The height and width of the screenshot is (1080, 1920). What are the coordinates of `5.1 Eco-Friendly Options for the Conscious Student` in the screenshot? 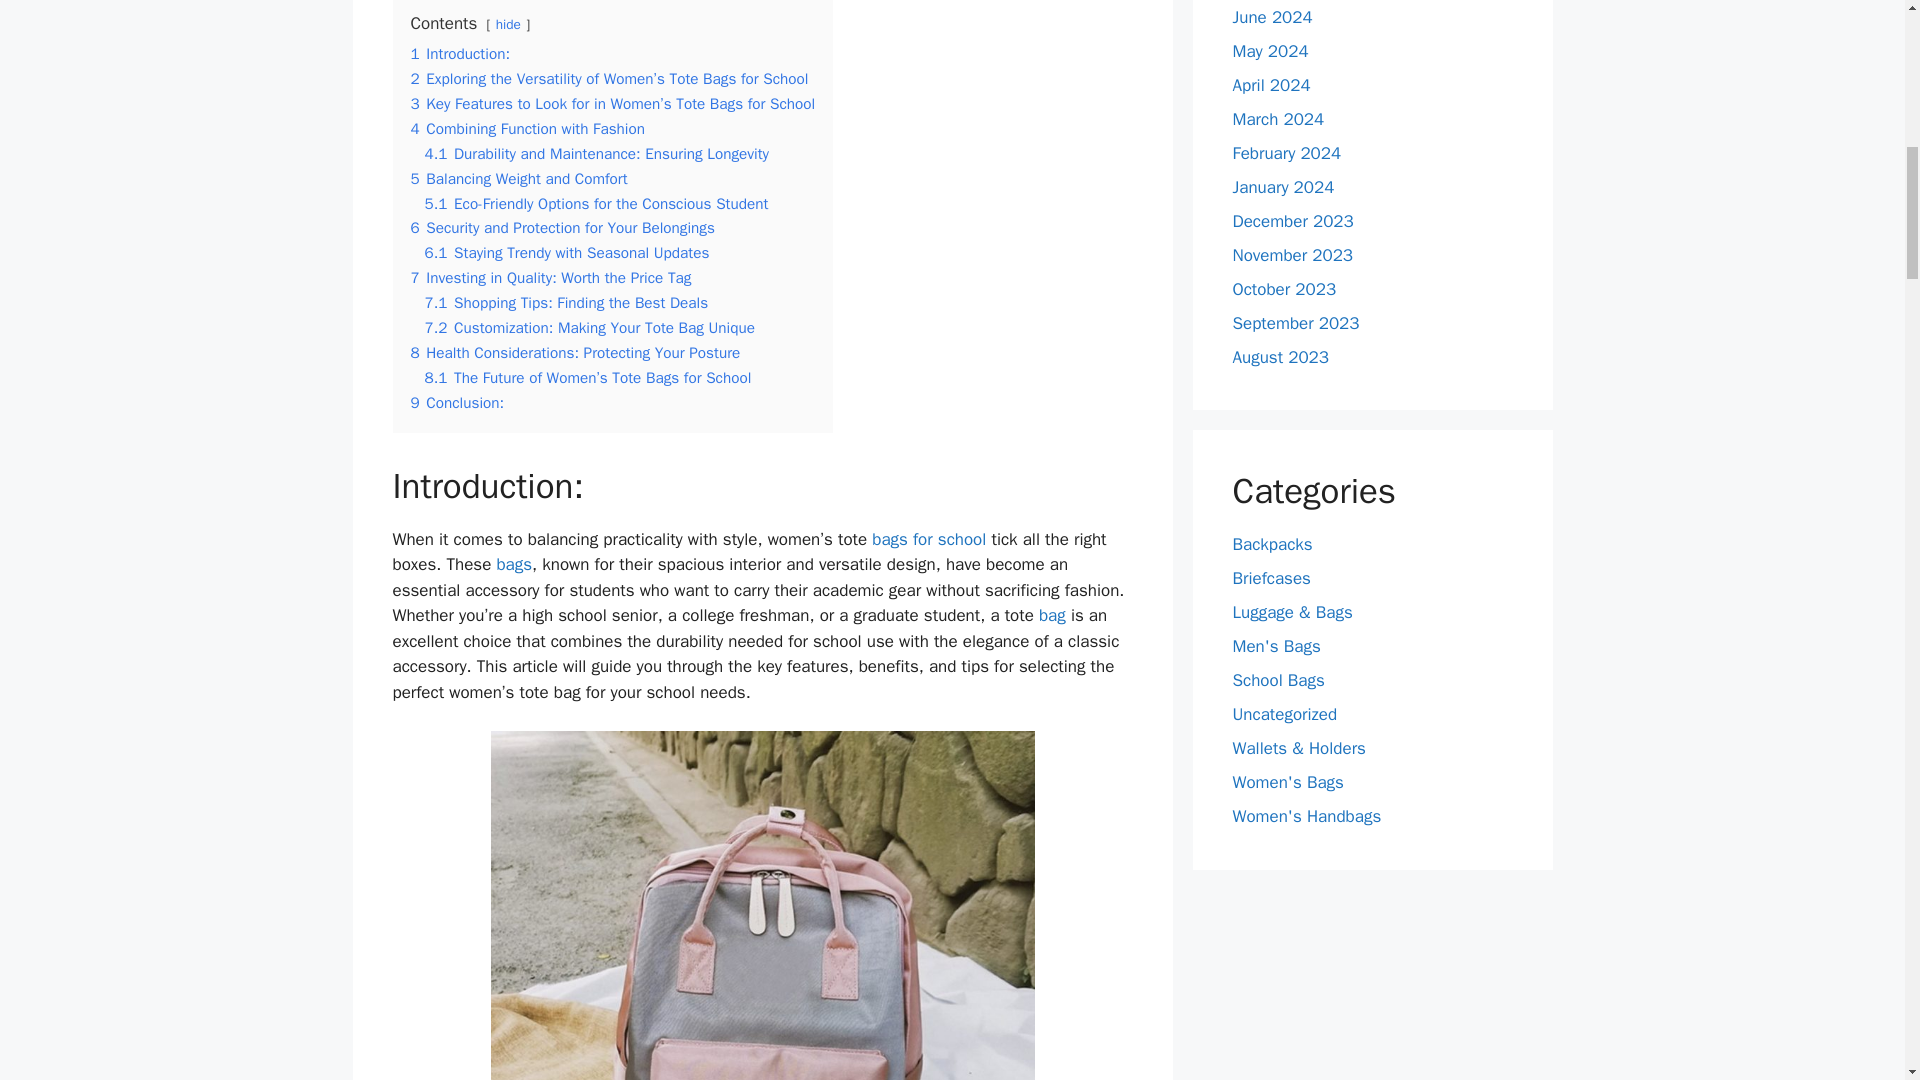 It's located at (596, 204).